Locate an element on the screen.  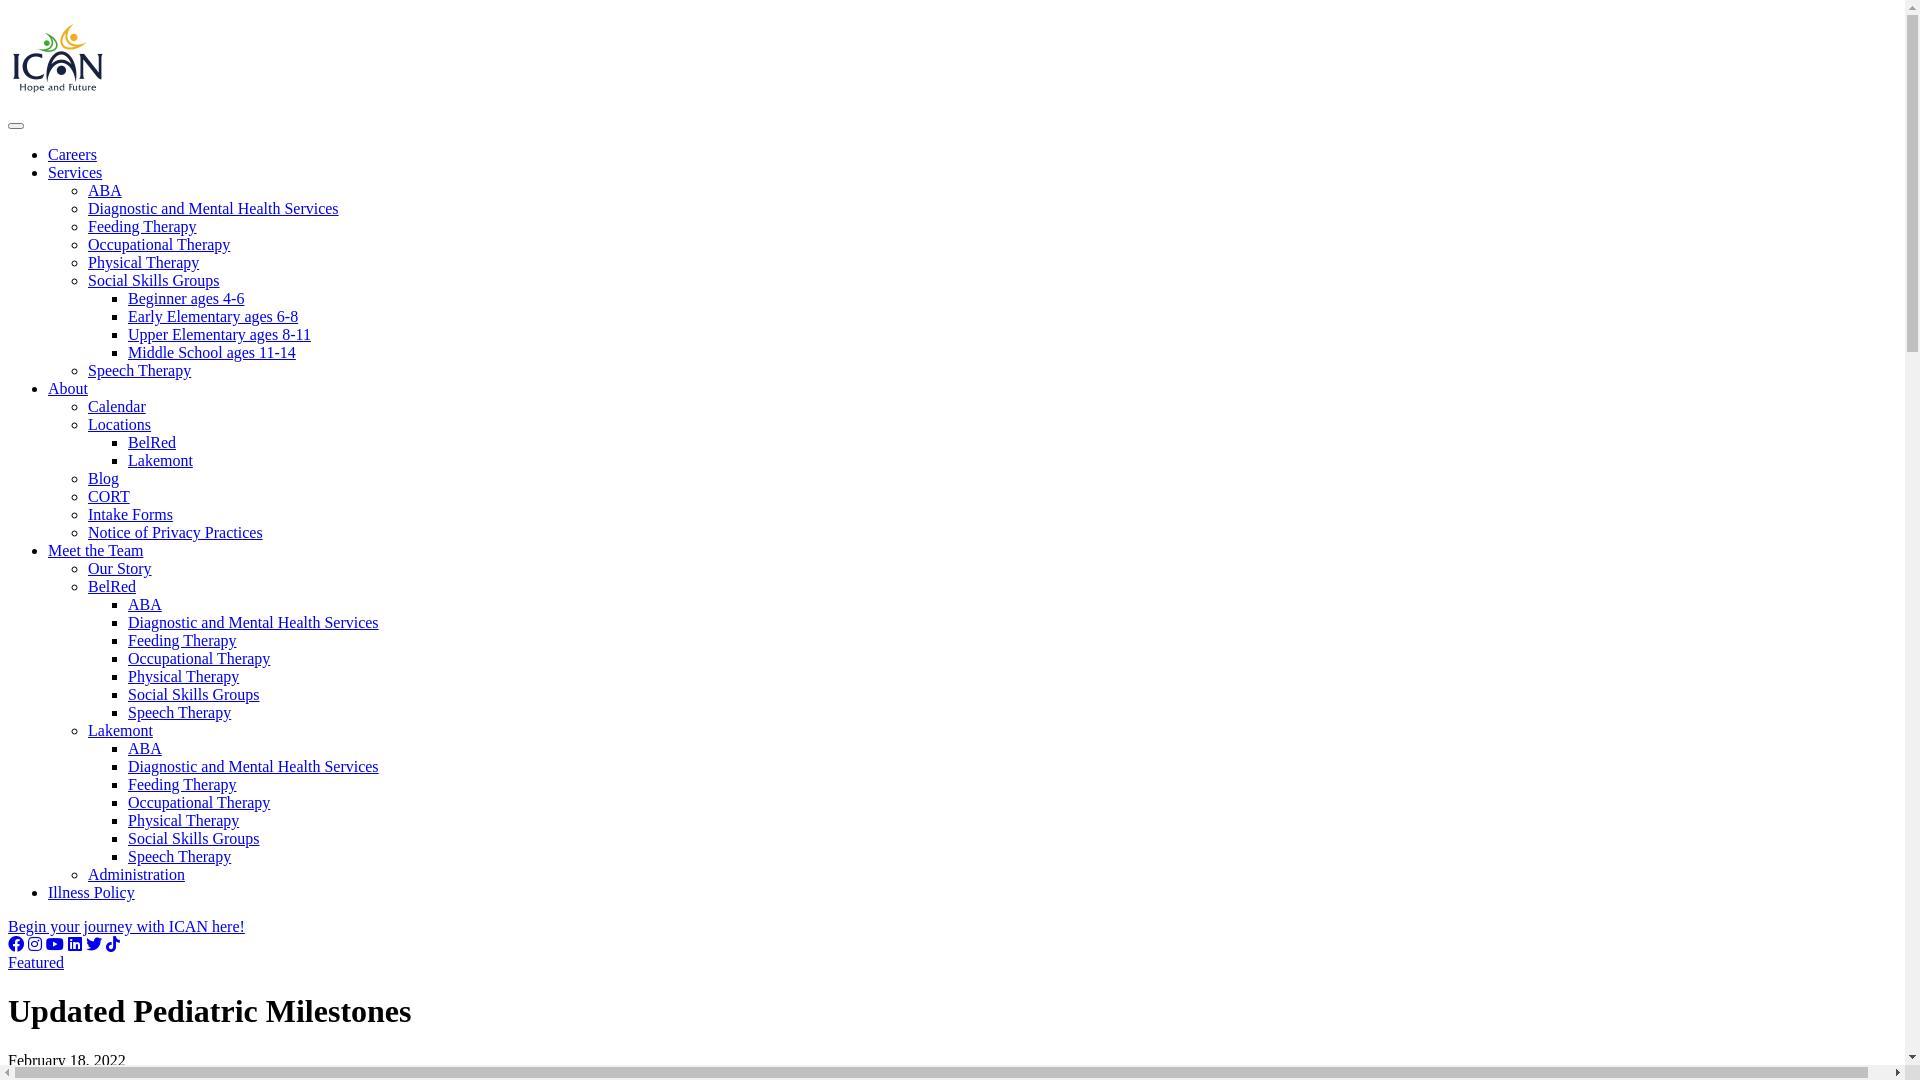
Administration is located at coordinates (136, 874).